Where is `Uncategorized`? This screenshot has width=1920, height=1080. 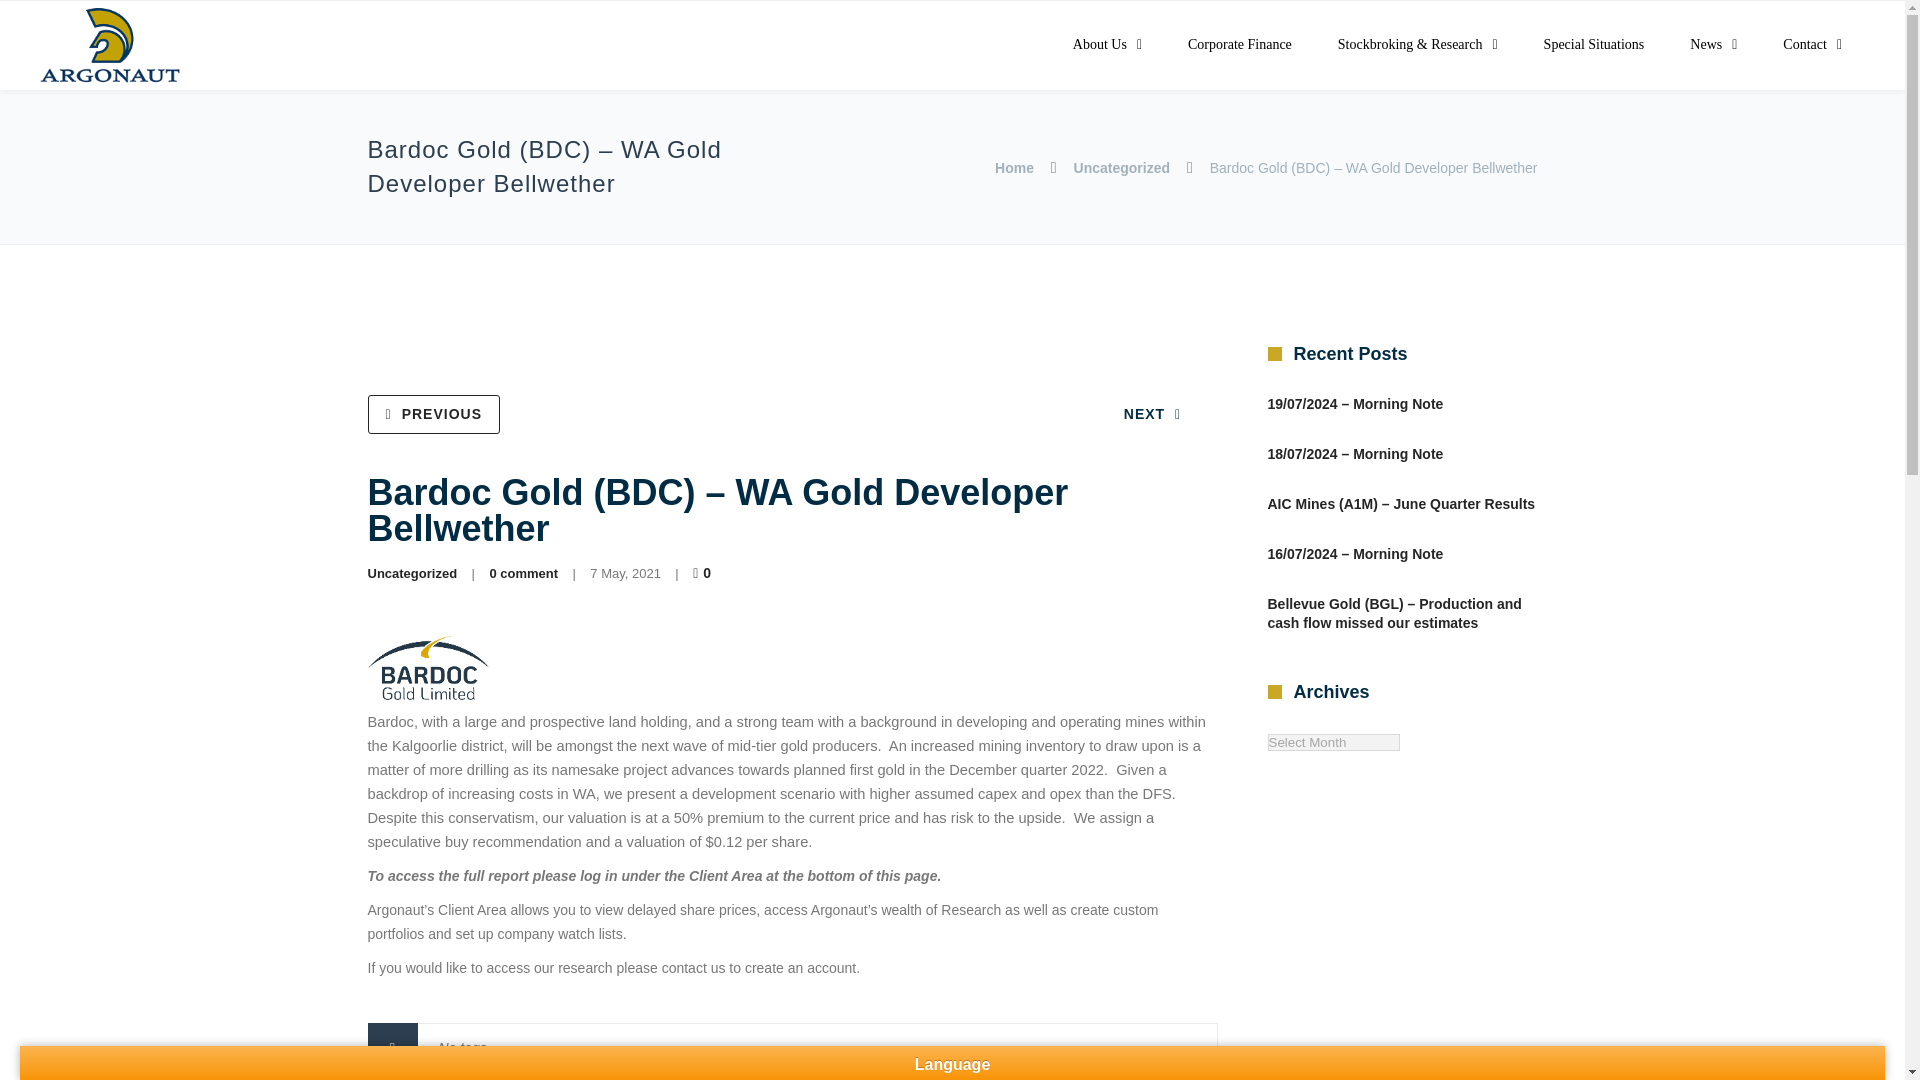 Uncategorized is located at coordinates (413, 573).